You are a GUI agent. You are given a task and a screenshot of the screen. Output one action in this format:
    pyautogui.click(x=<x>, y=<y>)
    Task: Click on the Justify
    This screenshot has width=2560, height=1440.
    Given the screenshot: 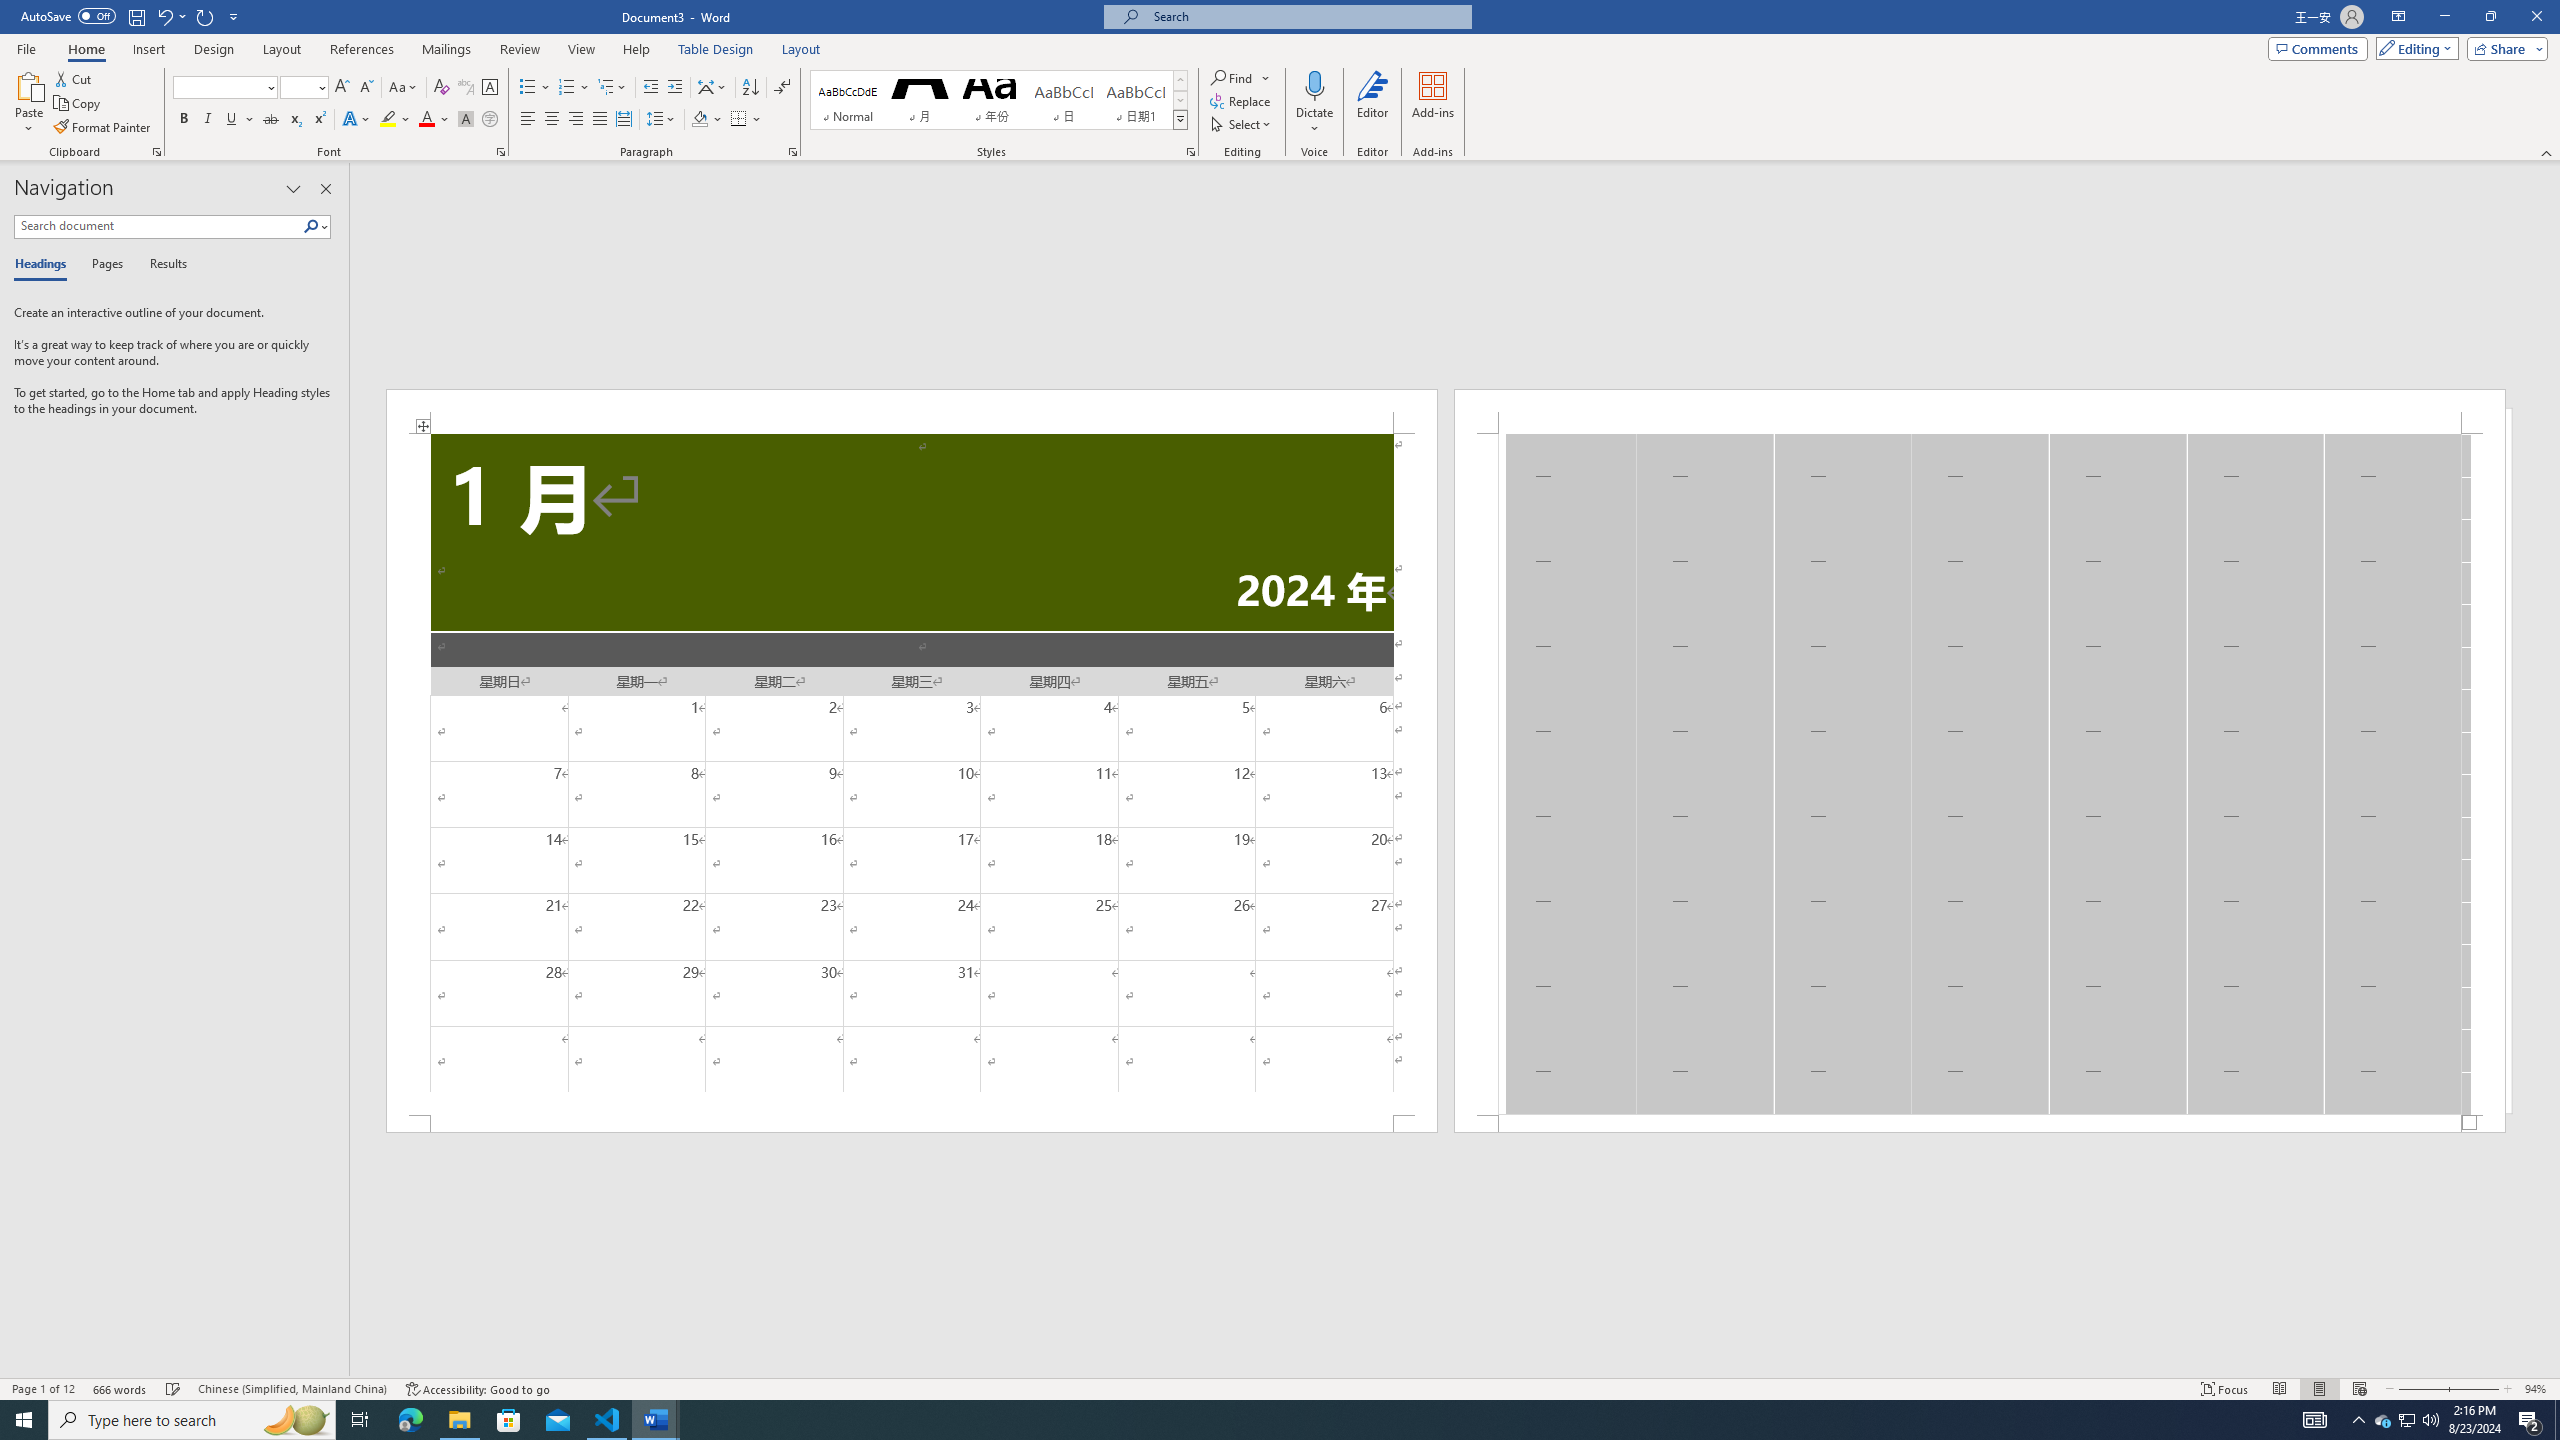 What is the action you would take?
    pyautogui.click(x=600, y=120)
    